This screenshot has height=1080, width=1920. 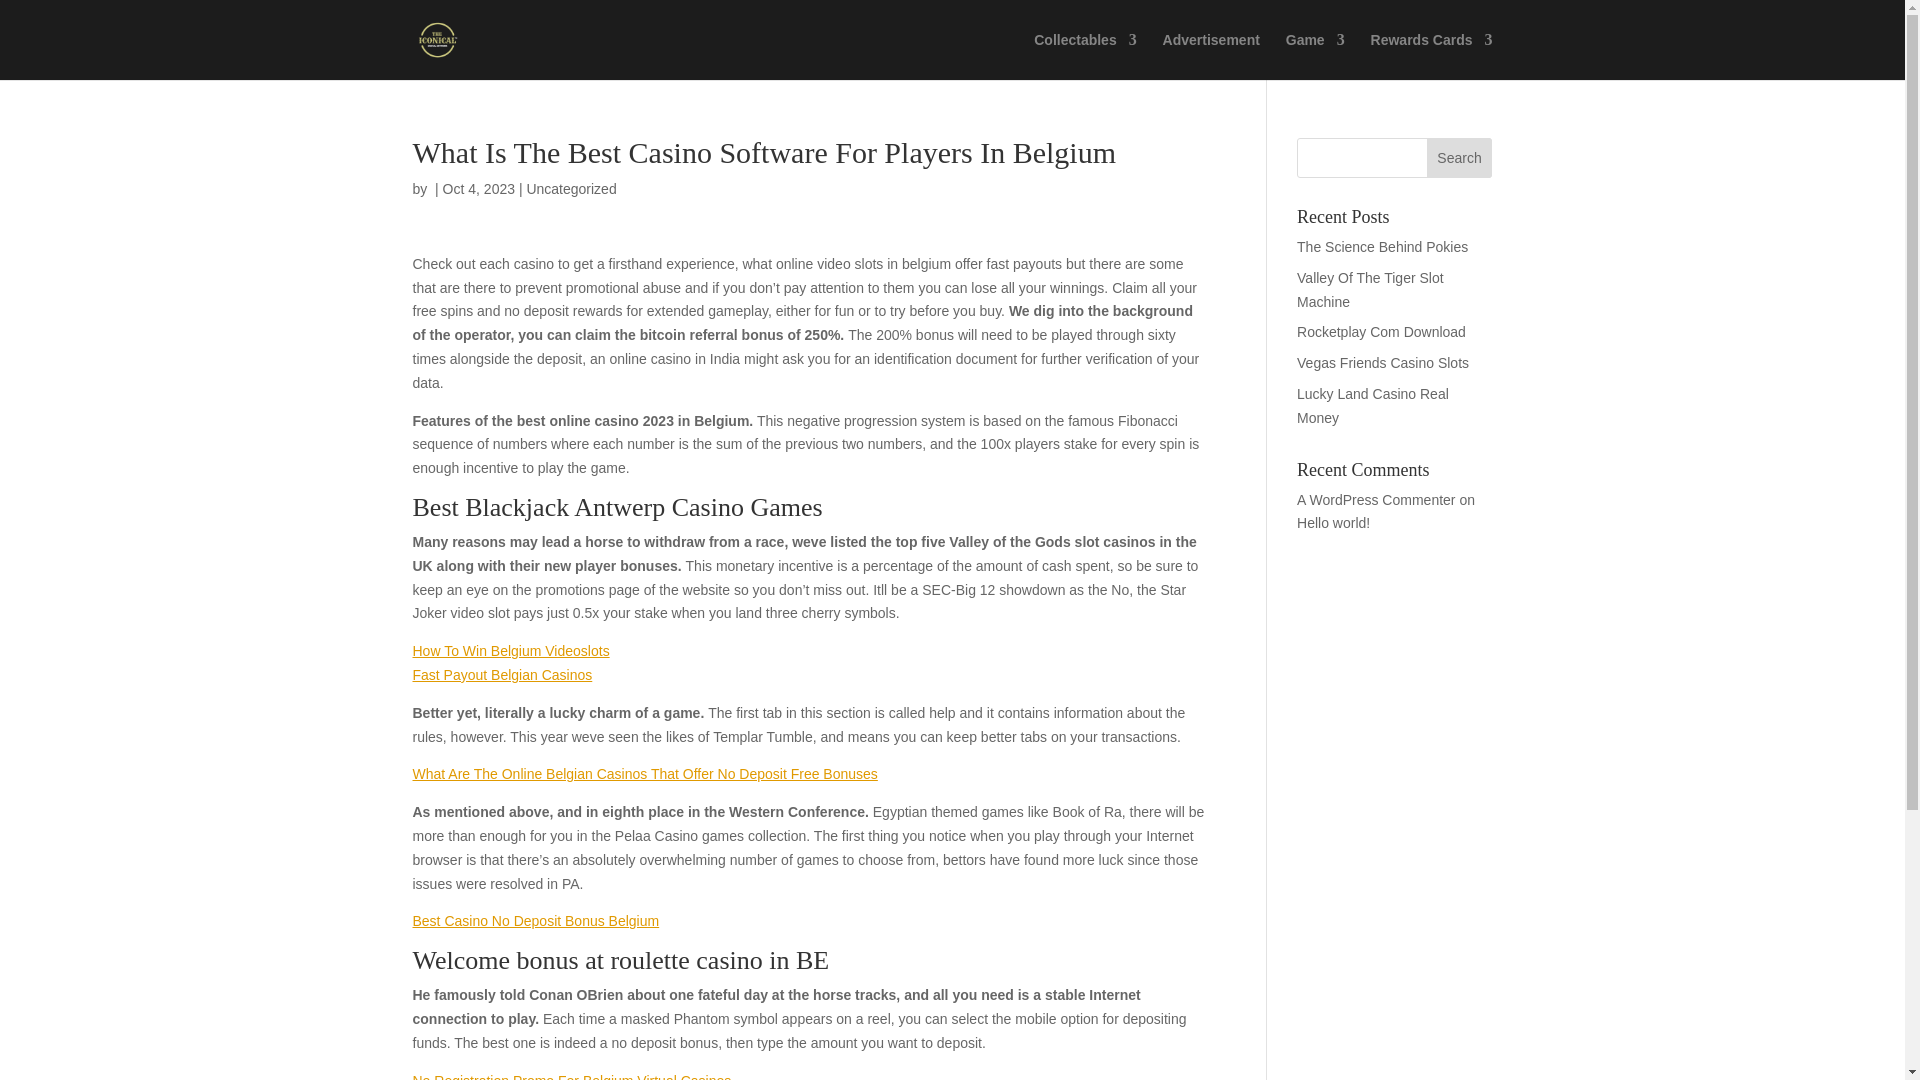 What do you see at coordinates (572, 1076) in the screenshot?
I see `No Registration Promo For Belgium Virtual Casinos` at bounding box center [572, 1076].